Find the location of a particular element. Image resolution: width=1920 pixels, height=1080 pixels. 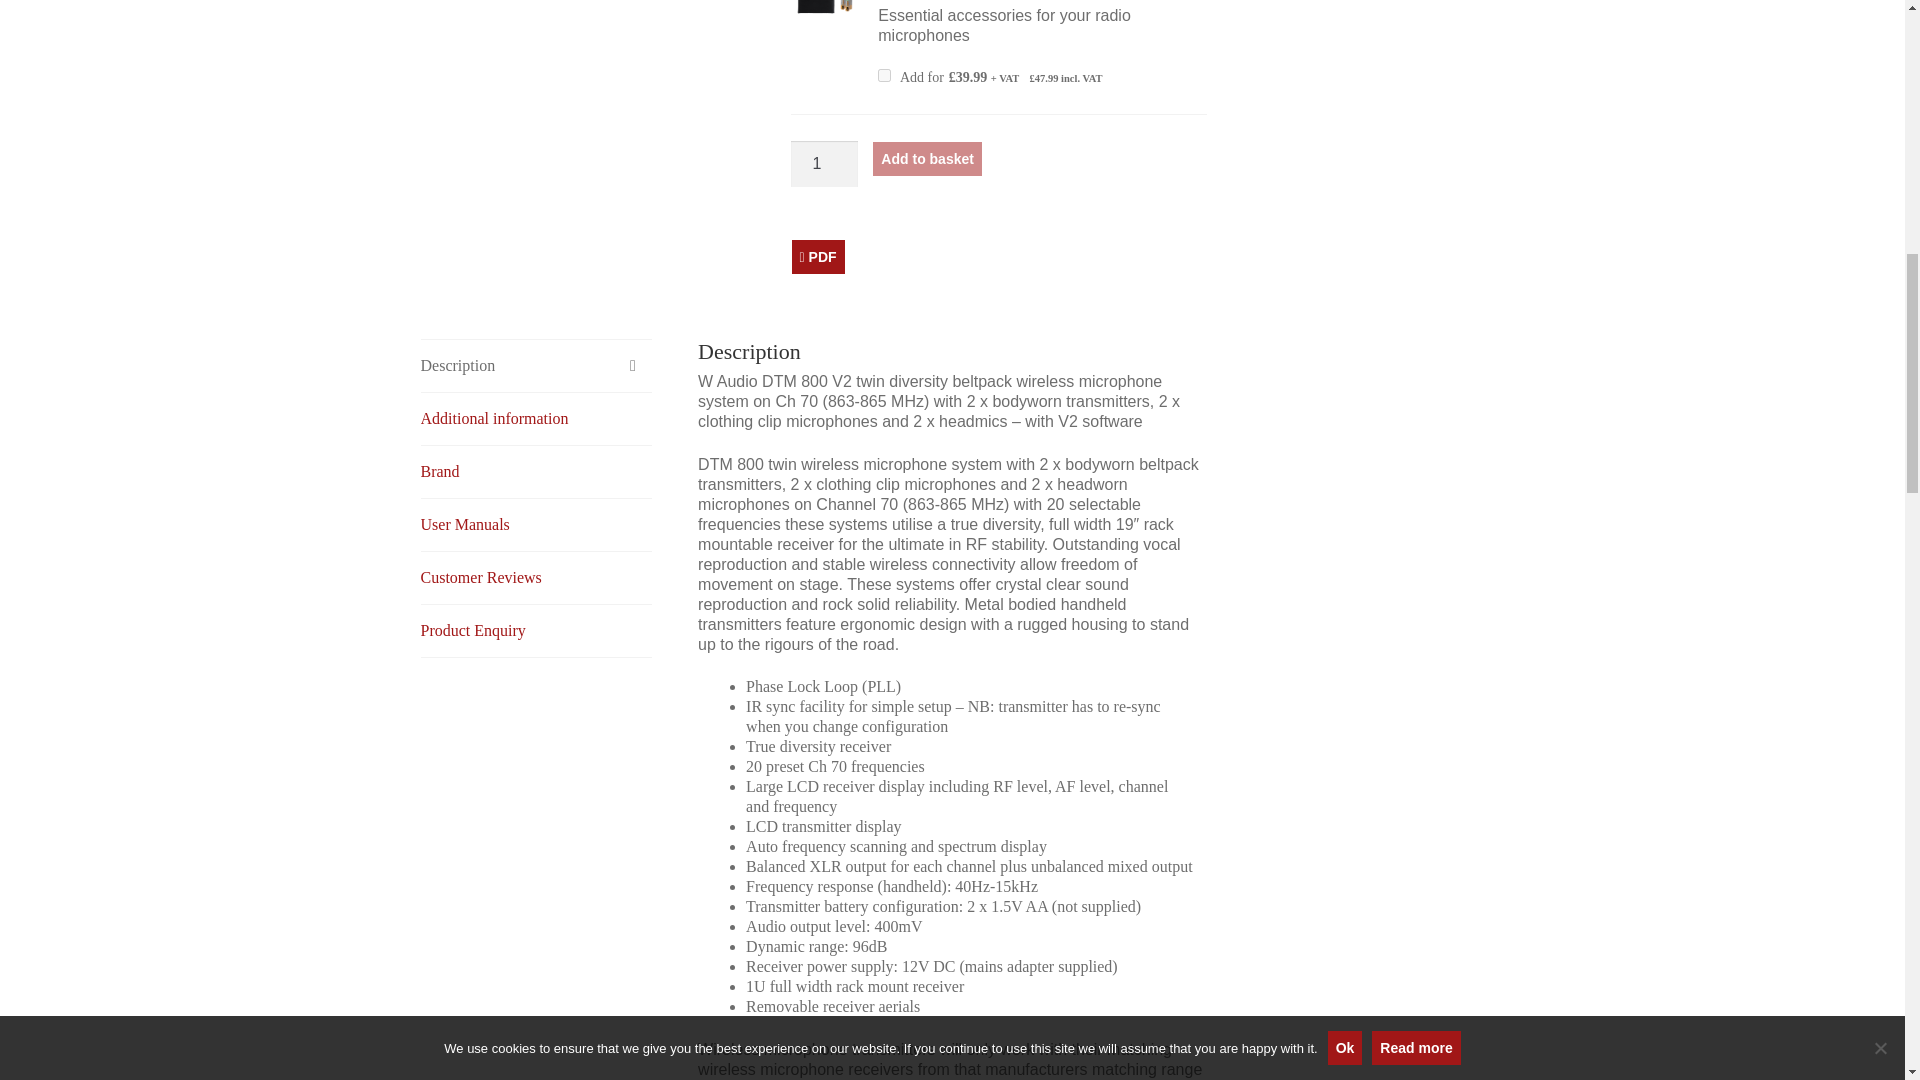

Beltpack Accessory Pack is located at coordinates (824, 8).